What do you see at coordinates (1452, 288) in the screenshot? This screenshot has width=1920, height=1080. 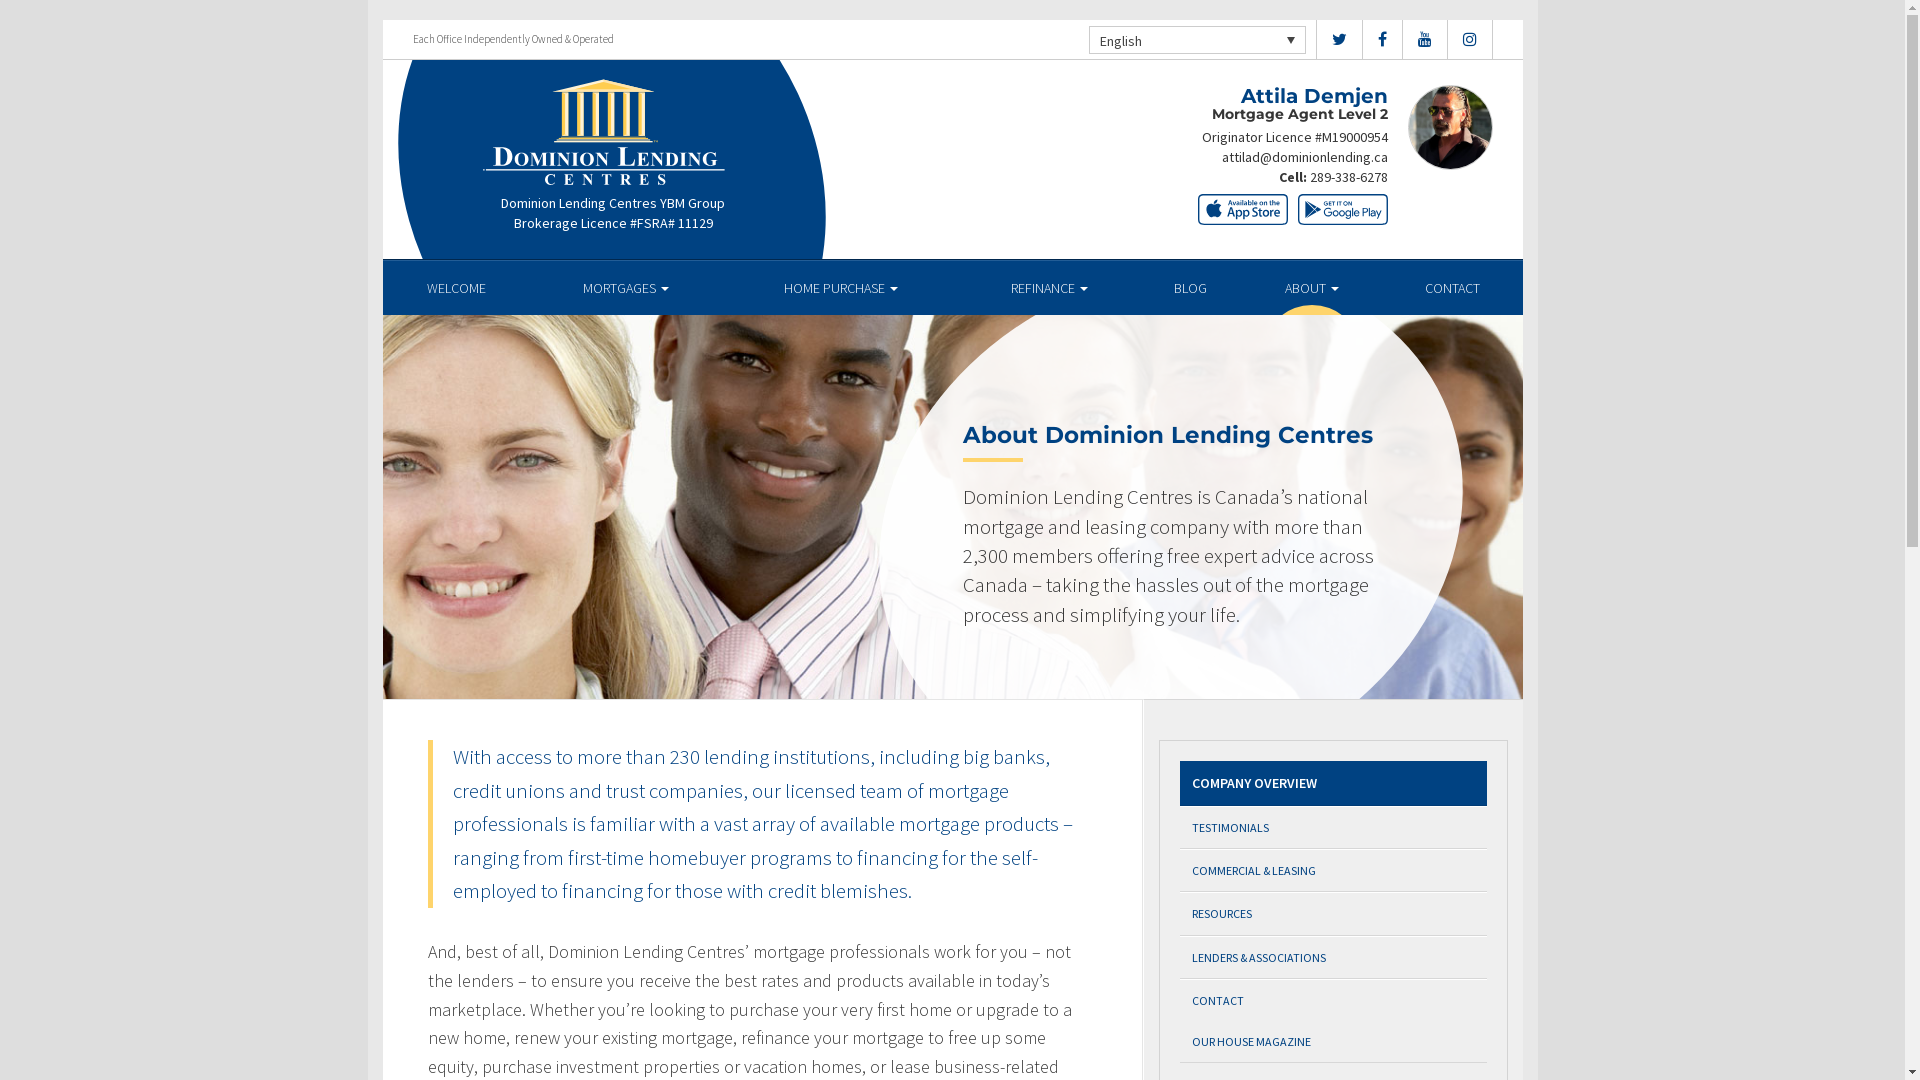 I see `CONTACT` at bounding box center [1452, 288].